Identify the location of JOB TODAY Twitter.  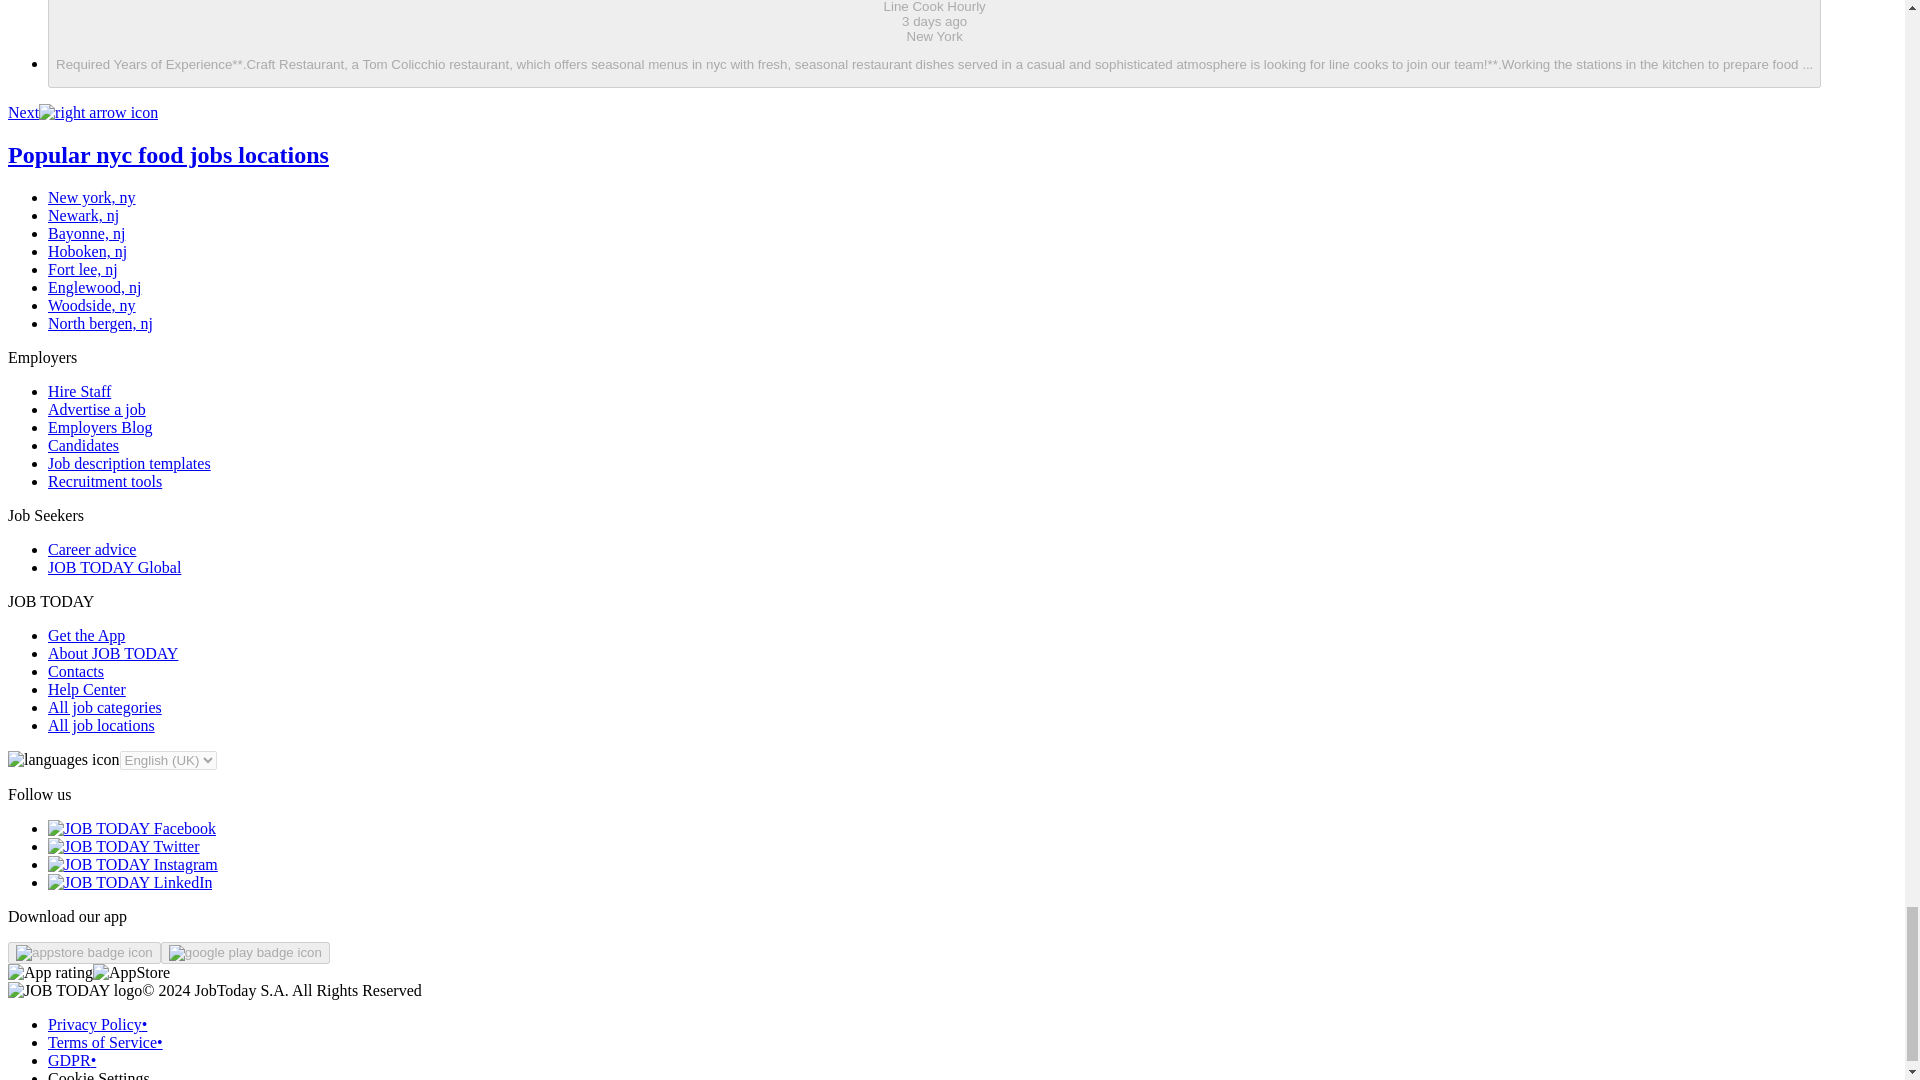
(124, 846).